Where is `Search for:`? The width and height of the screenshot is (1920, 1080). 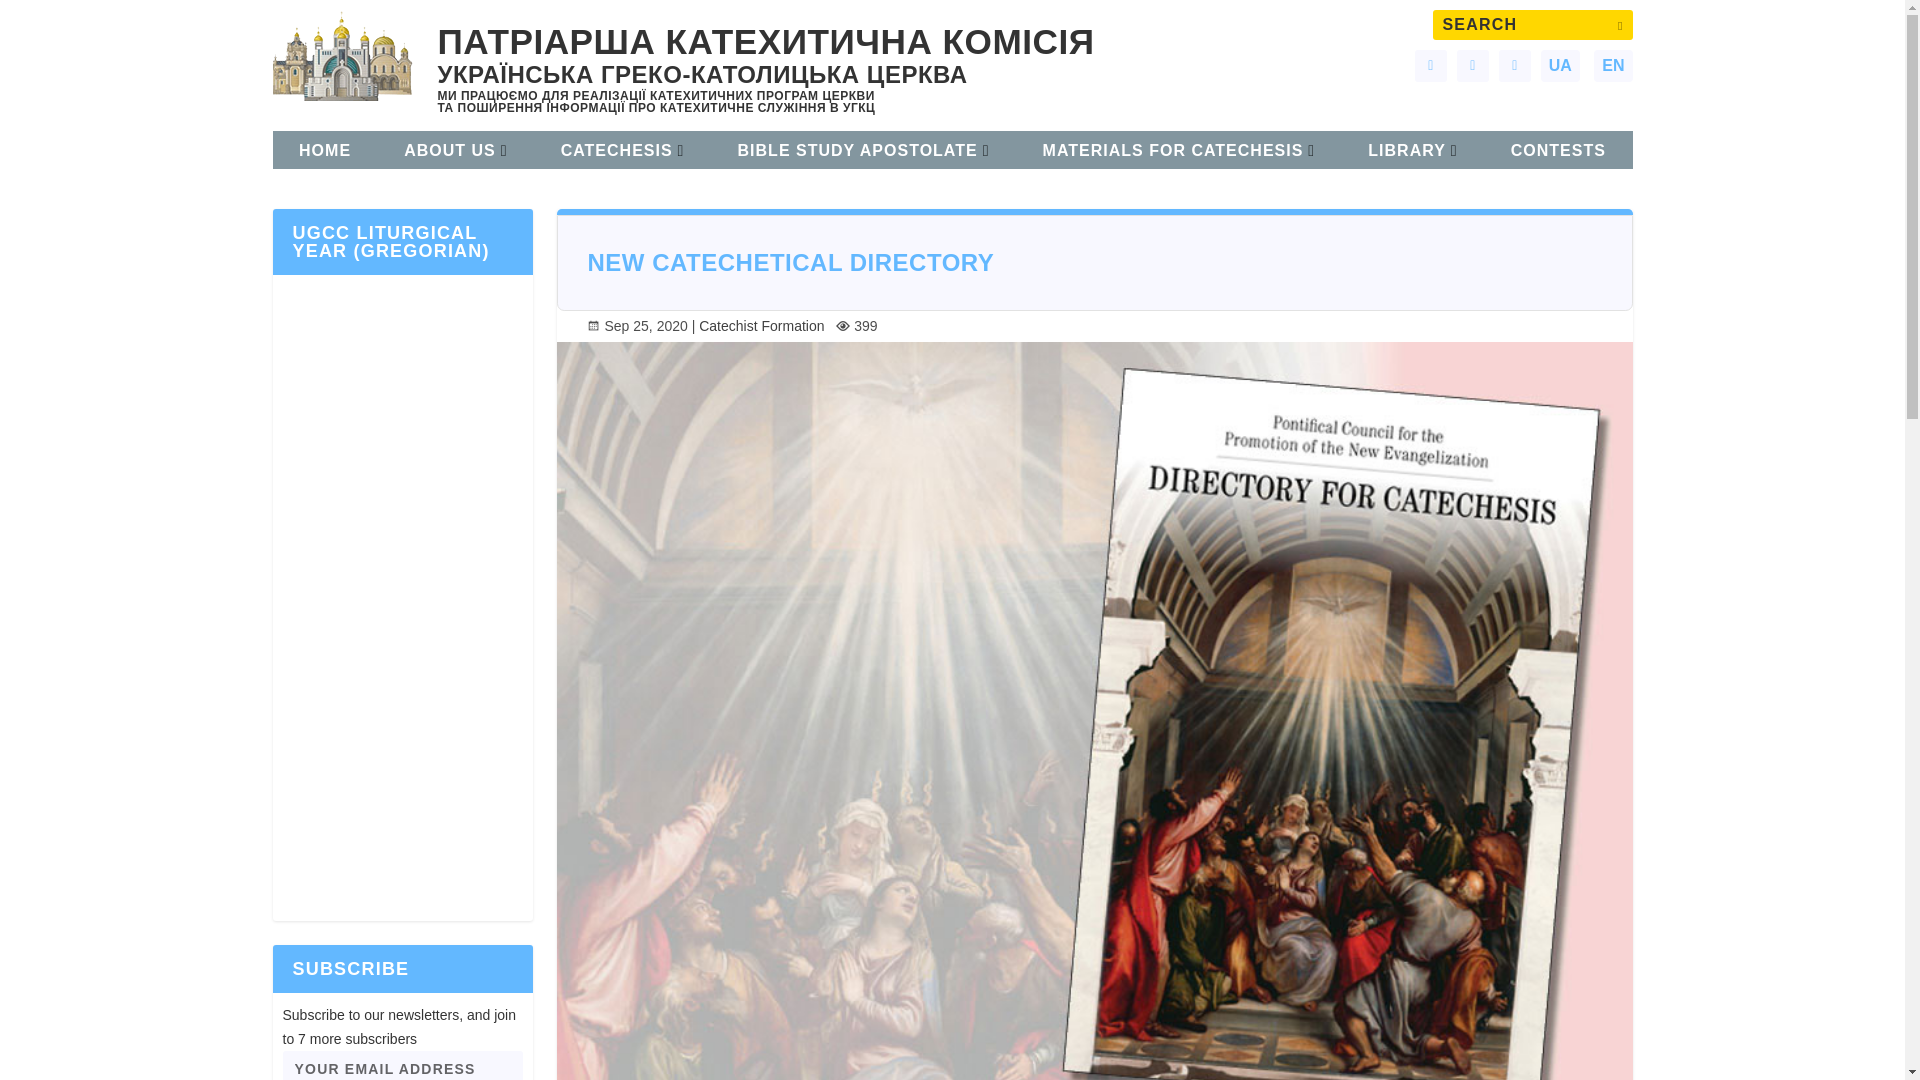
Search for: is located at coordinates (1532, 24).